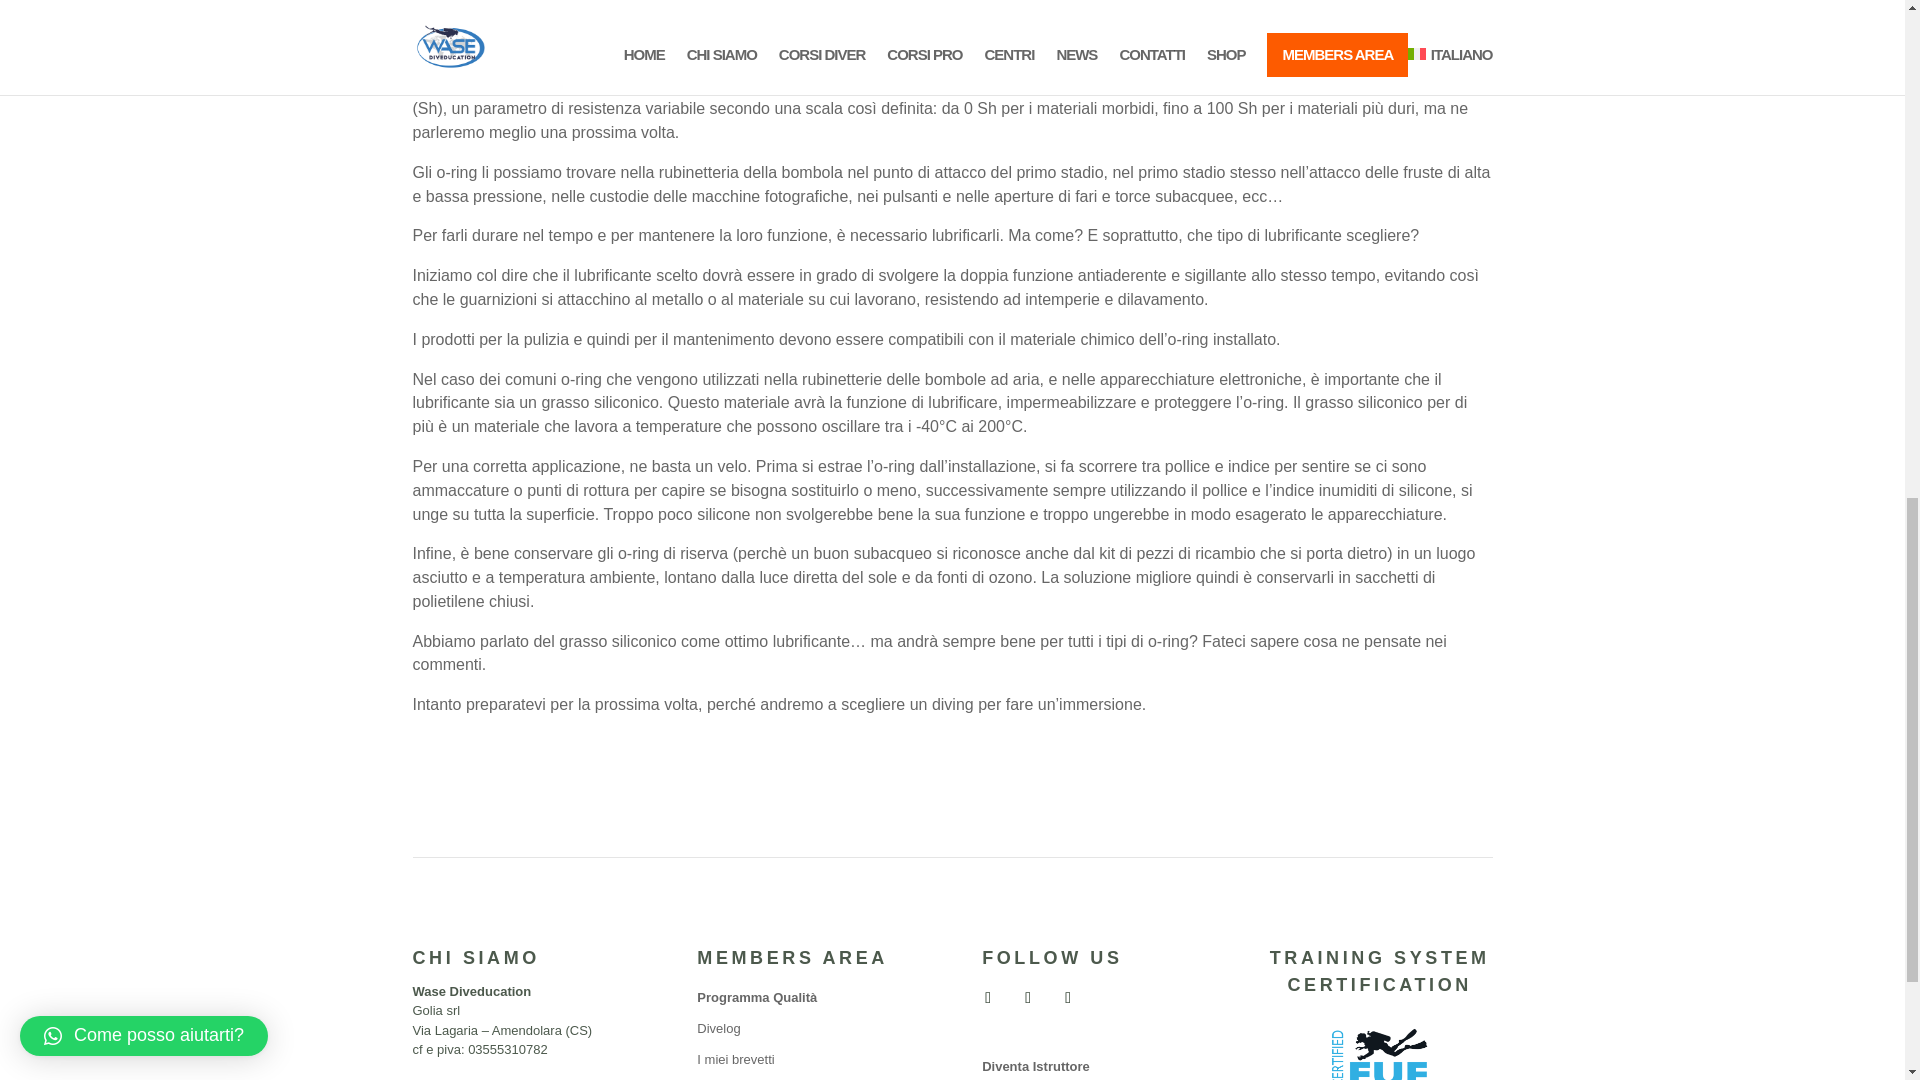 This screenshot has width=1920, height=1080. I want to click on Follow on Facebook, so click(988, 998).